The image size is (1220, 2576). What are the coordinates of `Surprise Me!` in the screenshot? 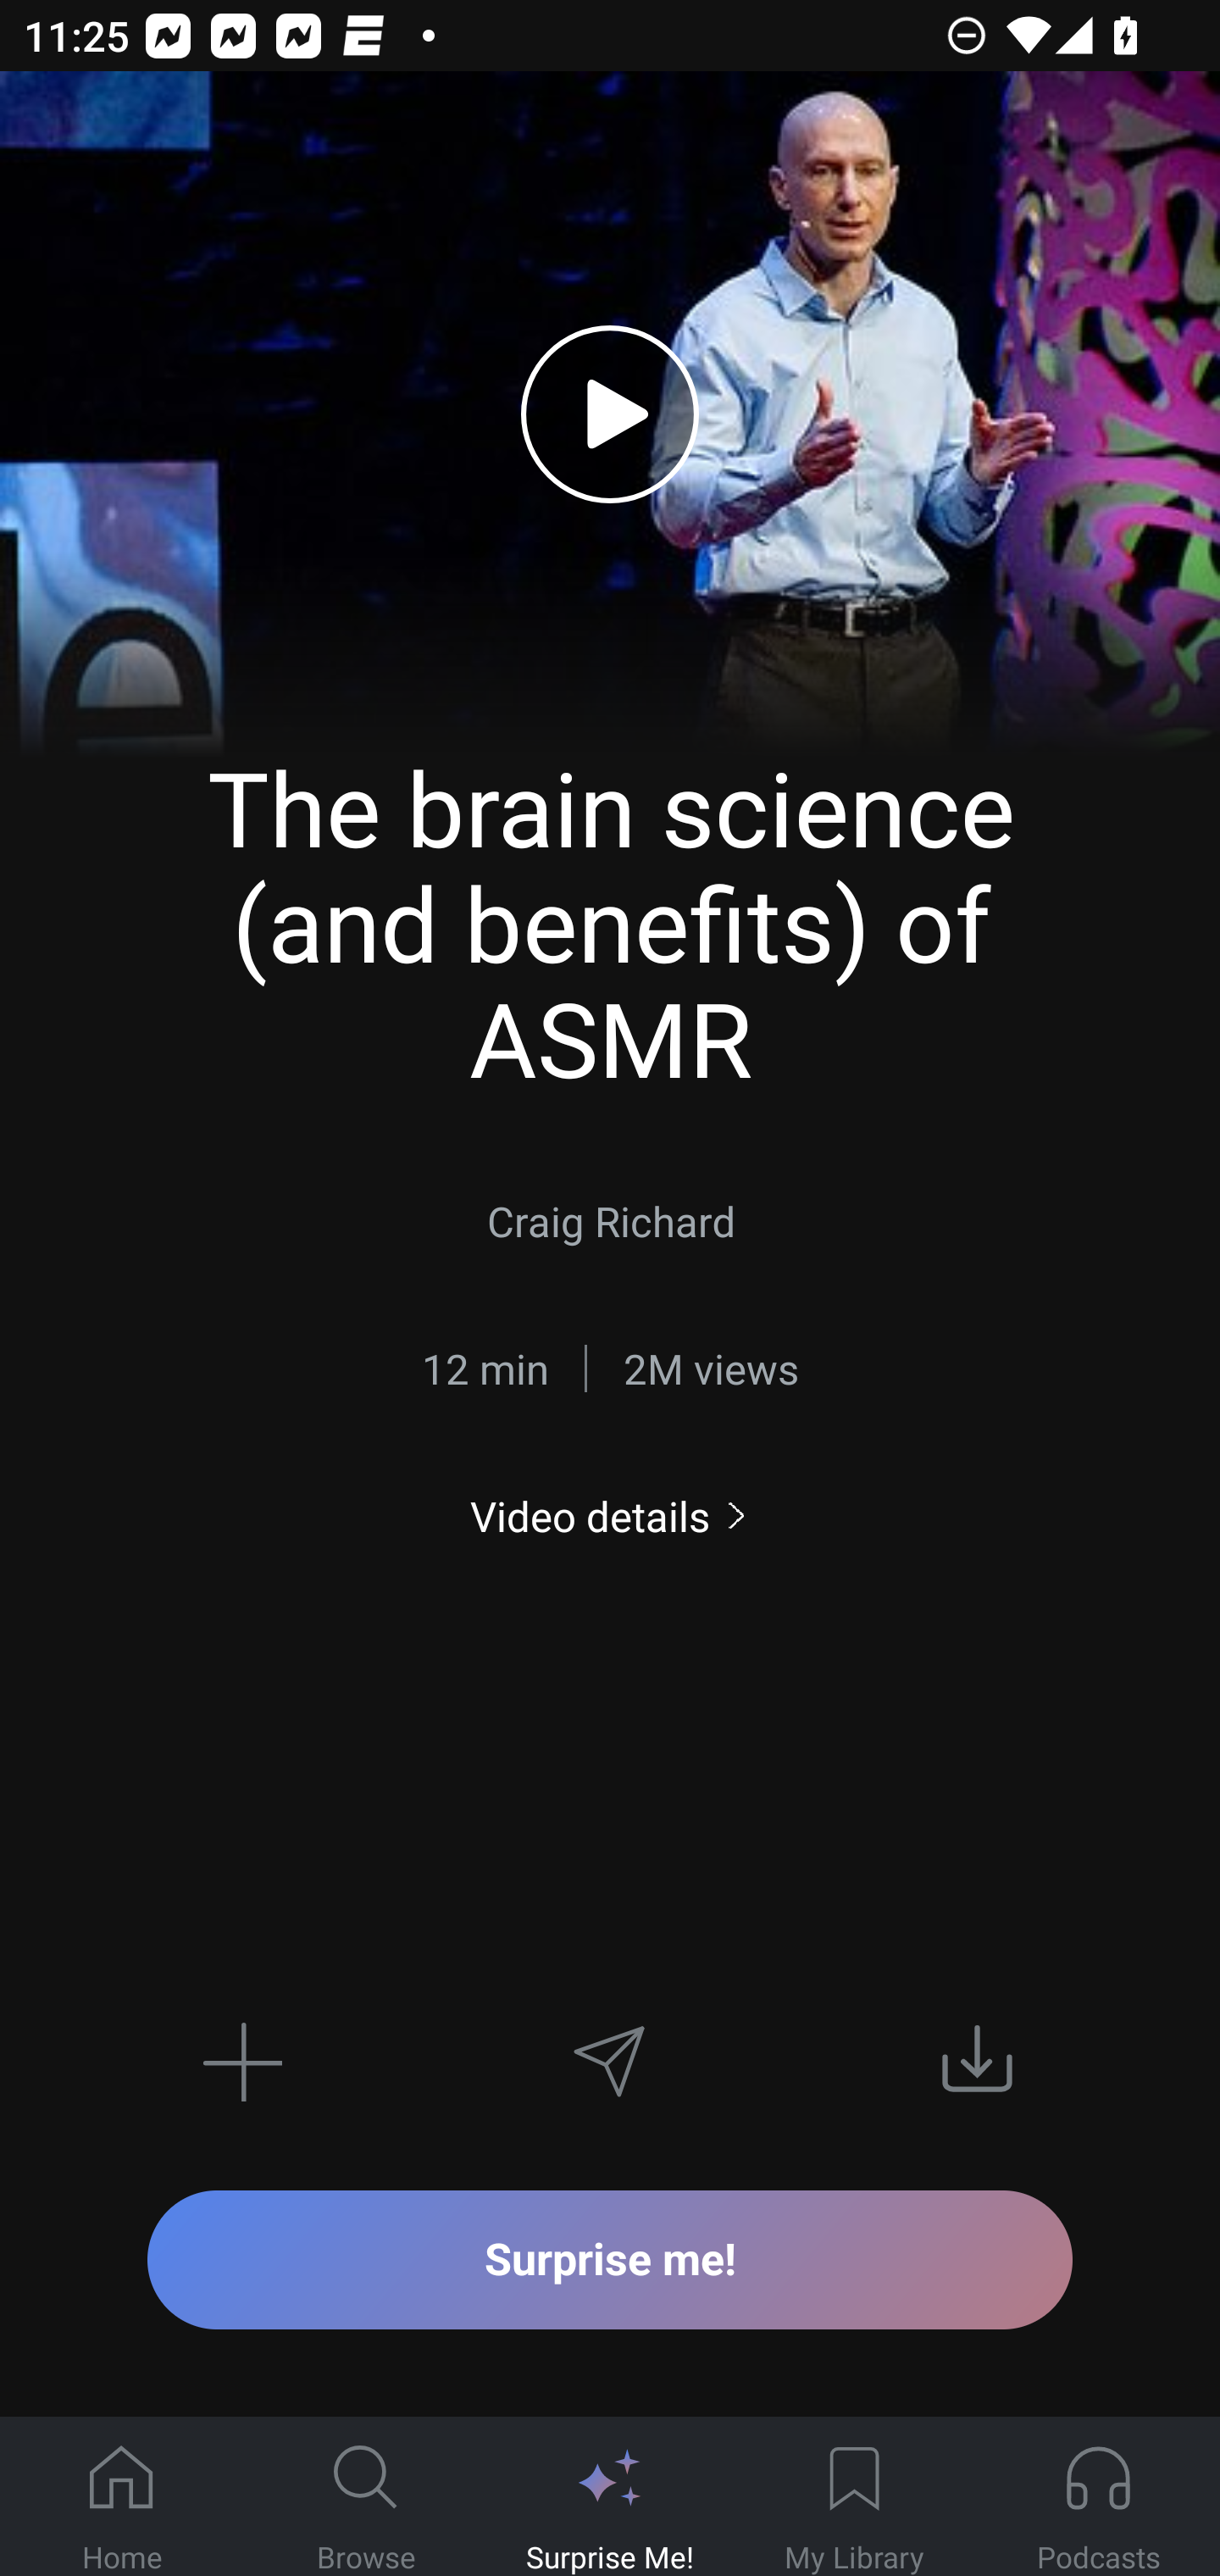 It's located at (610, 2497).